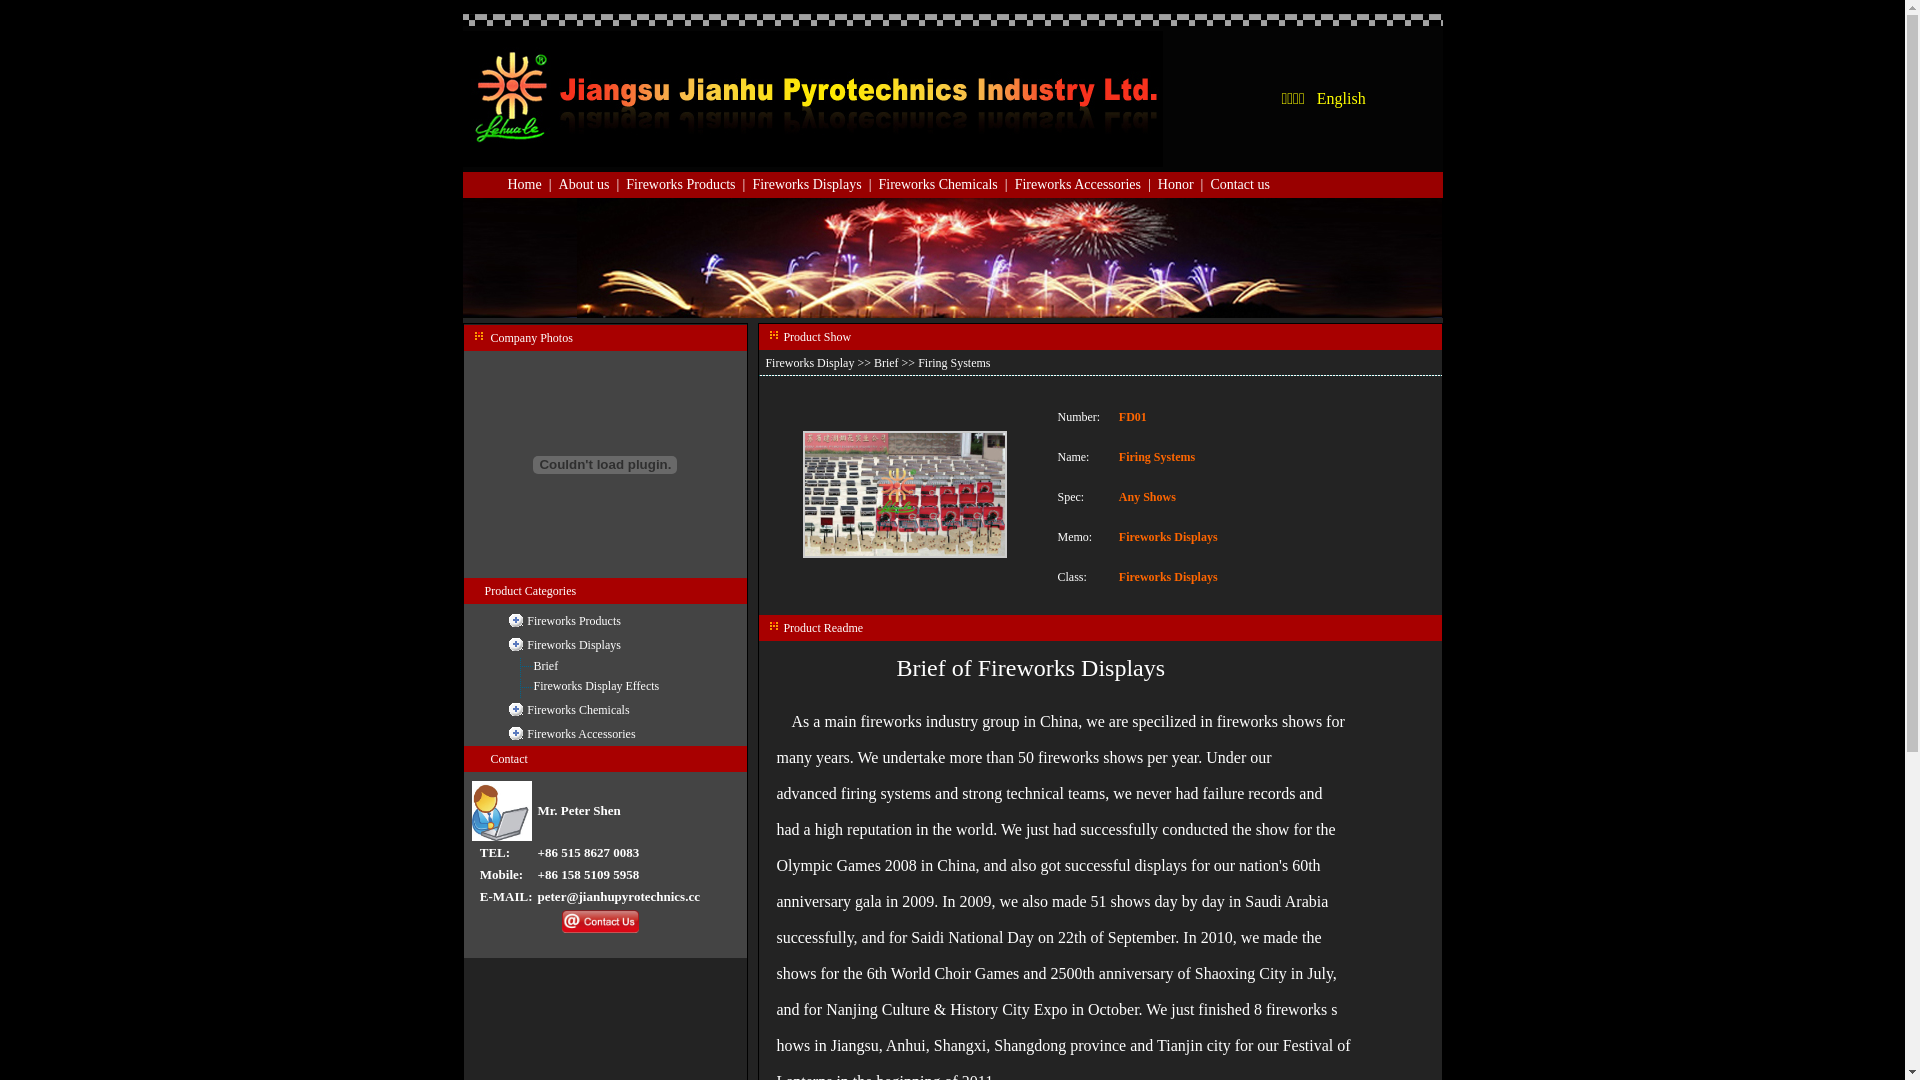  I want to click on Brief, so click(886, 363).